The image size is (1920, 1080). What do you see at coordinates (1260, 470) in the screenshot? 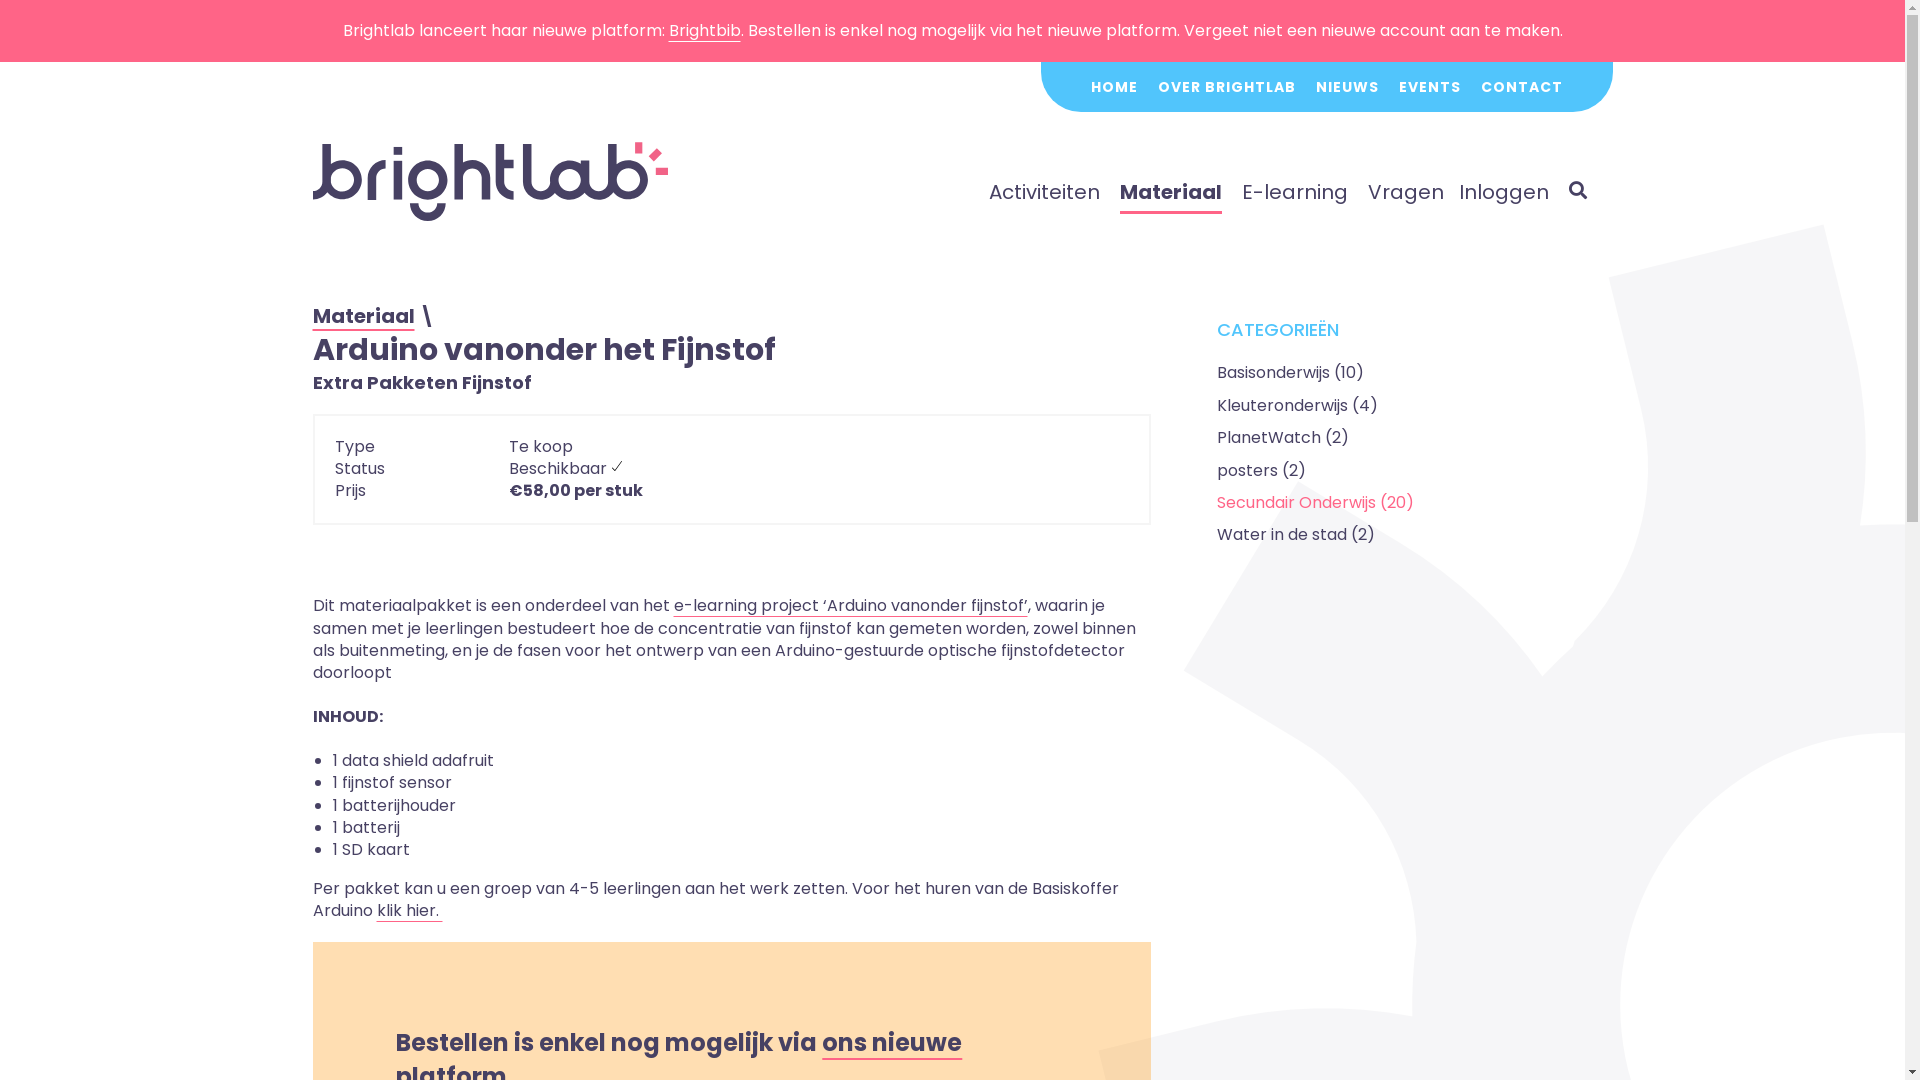
I see `posters (2)` at bounding box center [1260, 470].